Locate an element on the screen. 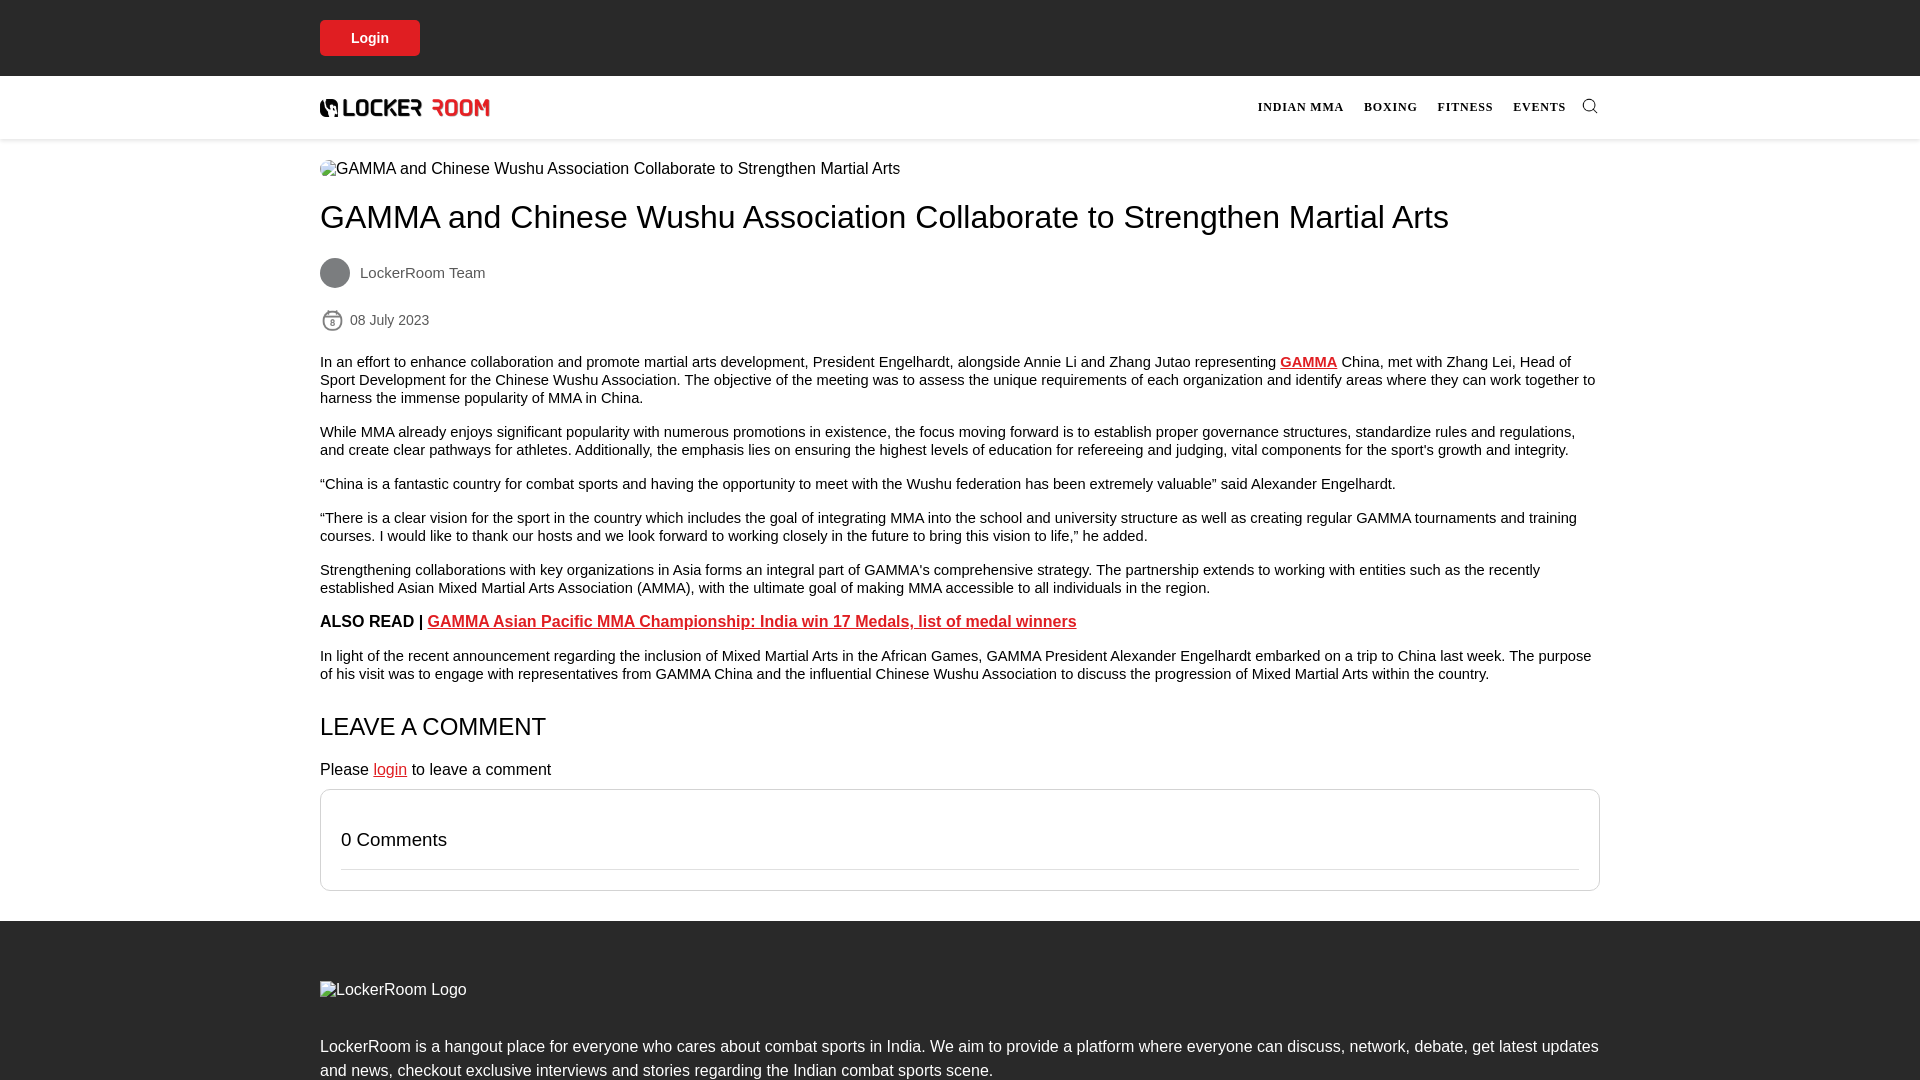  INDIAN MMA is located at coordinates (1300, 107).